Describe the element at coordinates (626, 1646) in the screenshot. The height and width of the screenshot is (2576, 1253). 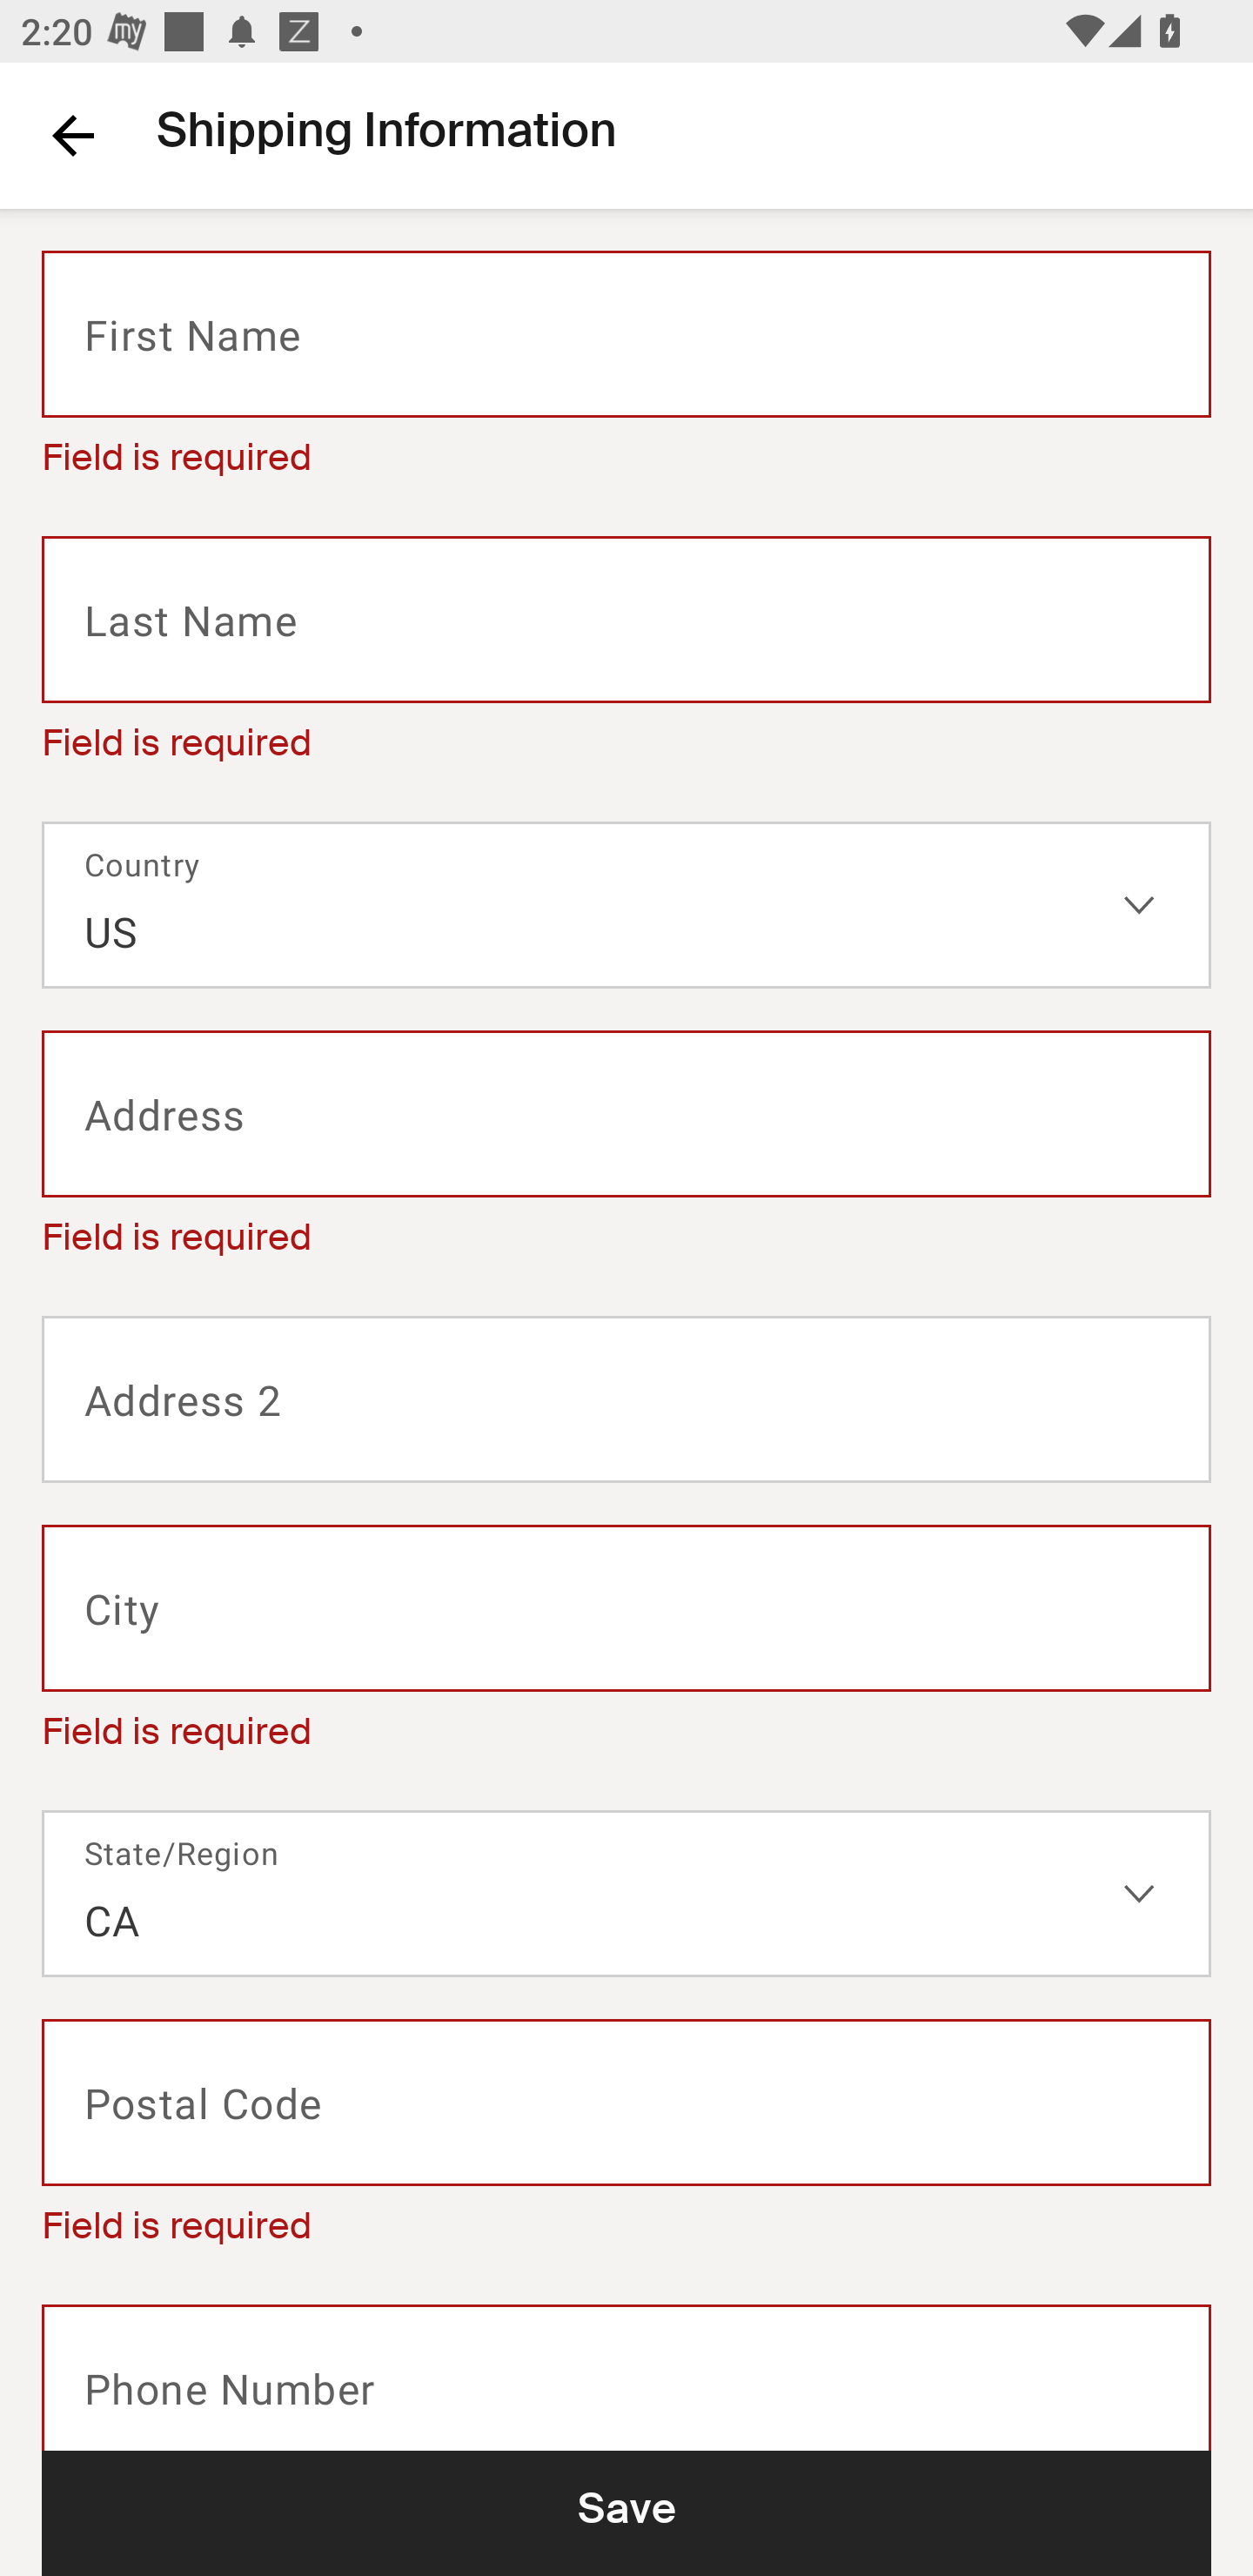
I see `City Field is required` at that location.